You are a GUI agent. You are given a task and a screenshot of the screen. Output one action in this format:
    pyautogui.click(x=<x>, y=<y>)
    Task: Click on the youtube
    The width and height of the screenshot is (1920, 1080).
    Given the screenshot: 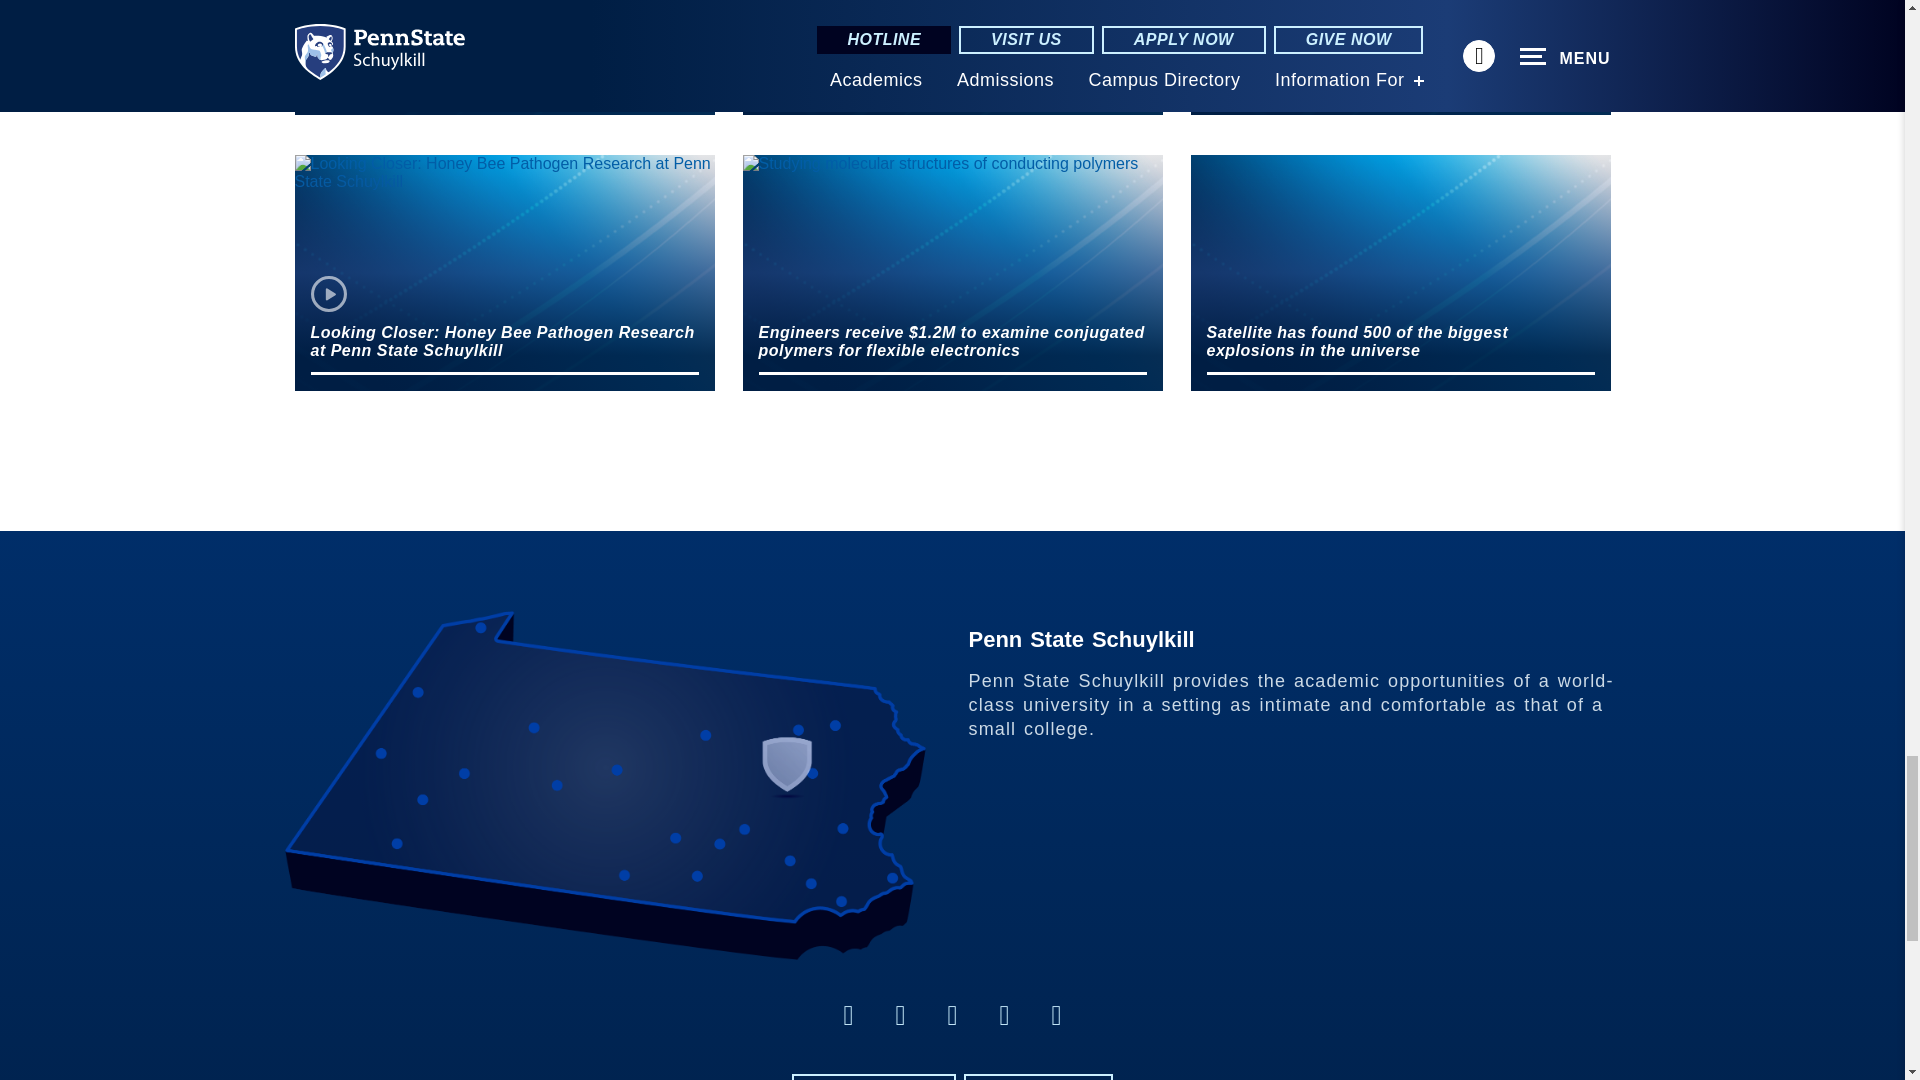 What is the action you would take?
    pyautogui.click(x=1004, y=1016)
    